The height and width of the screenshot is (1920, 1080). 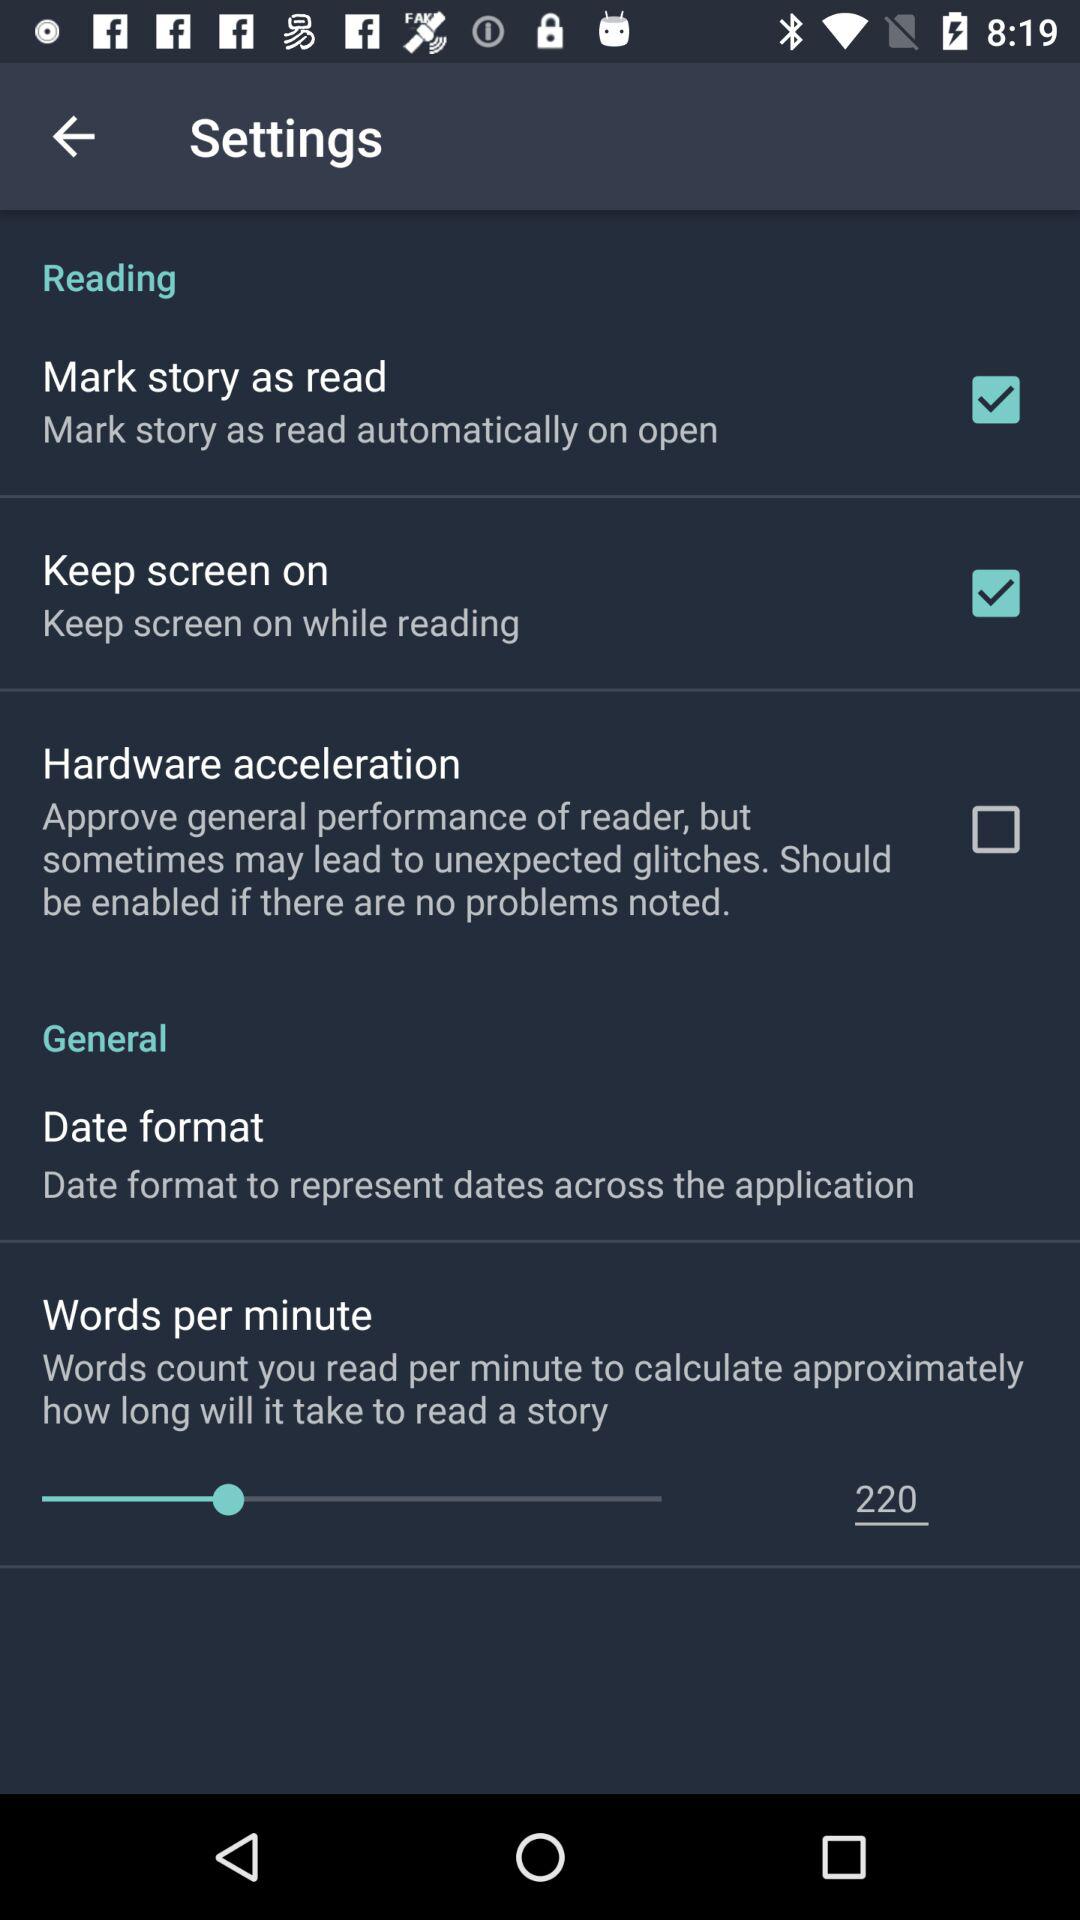 What do you see at coordinates (561, 1387) in the screenshot?
I see `flip until the words count you item` at bounding box center [561, 1387].